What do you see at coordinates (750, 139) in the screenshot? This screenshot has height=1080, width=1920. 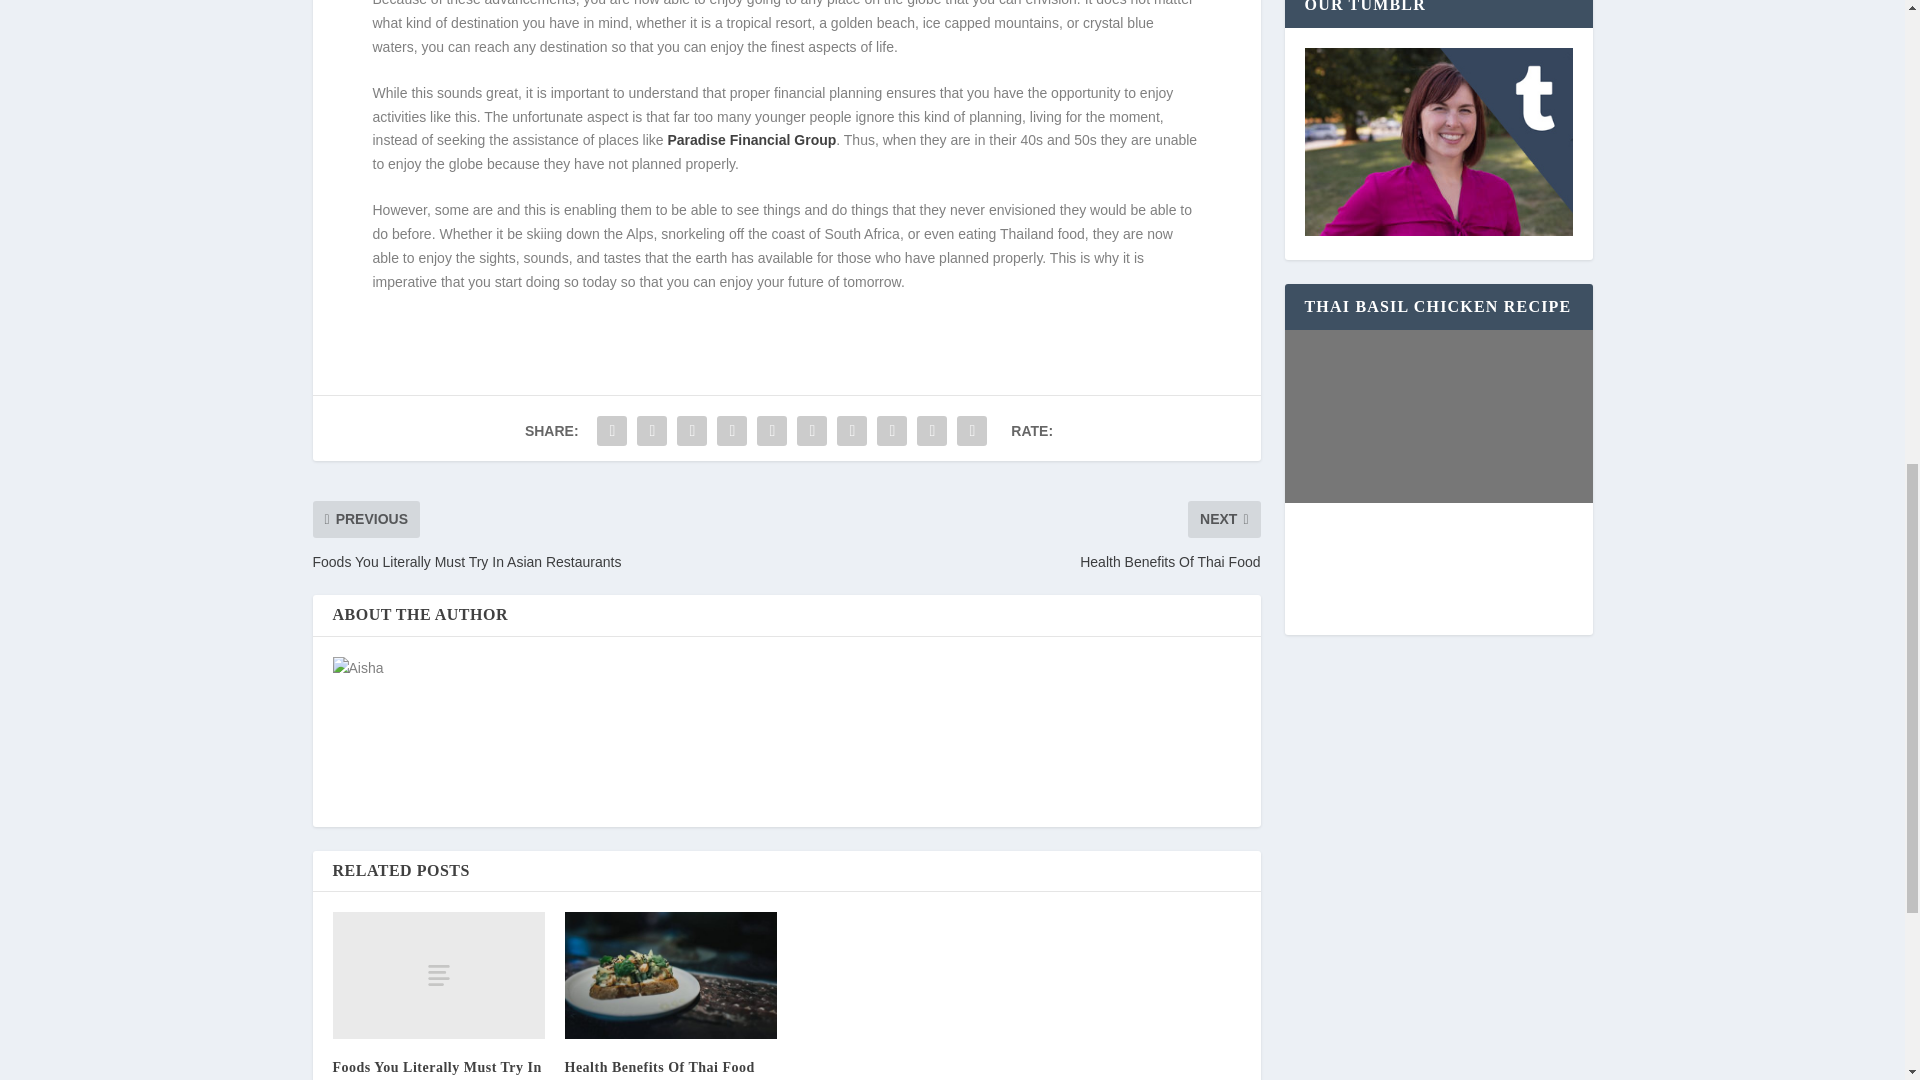 I see `Paradise Financial Group` at bounding box center [750, 139].